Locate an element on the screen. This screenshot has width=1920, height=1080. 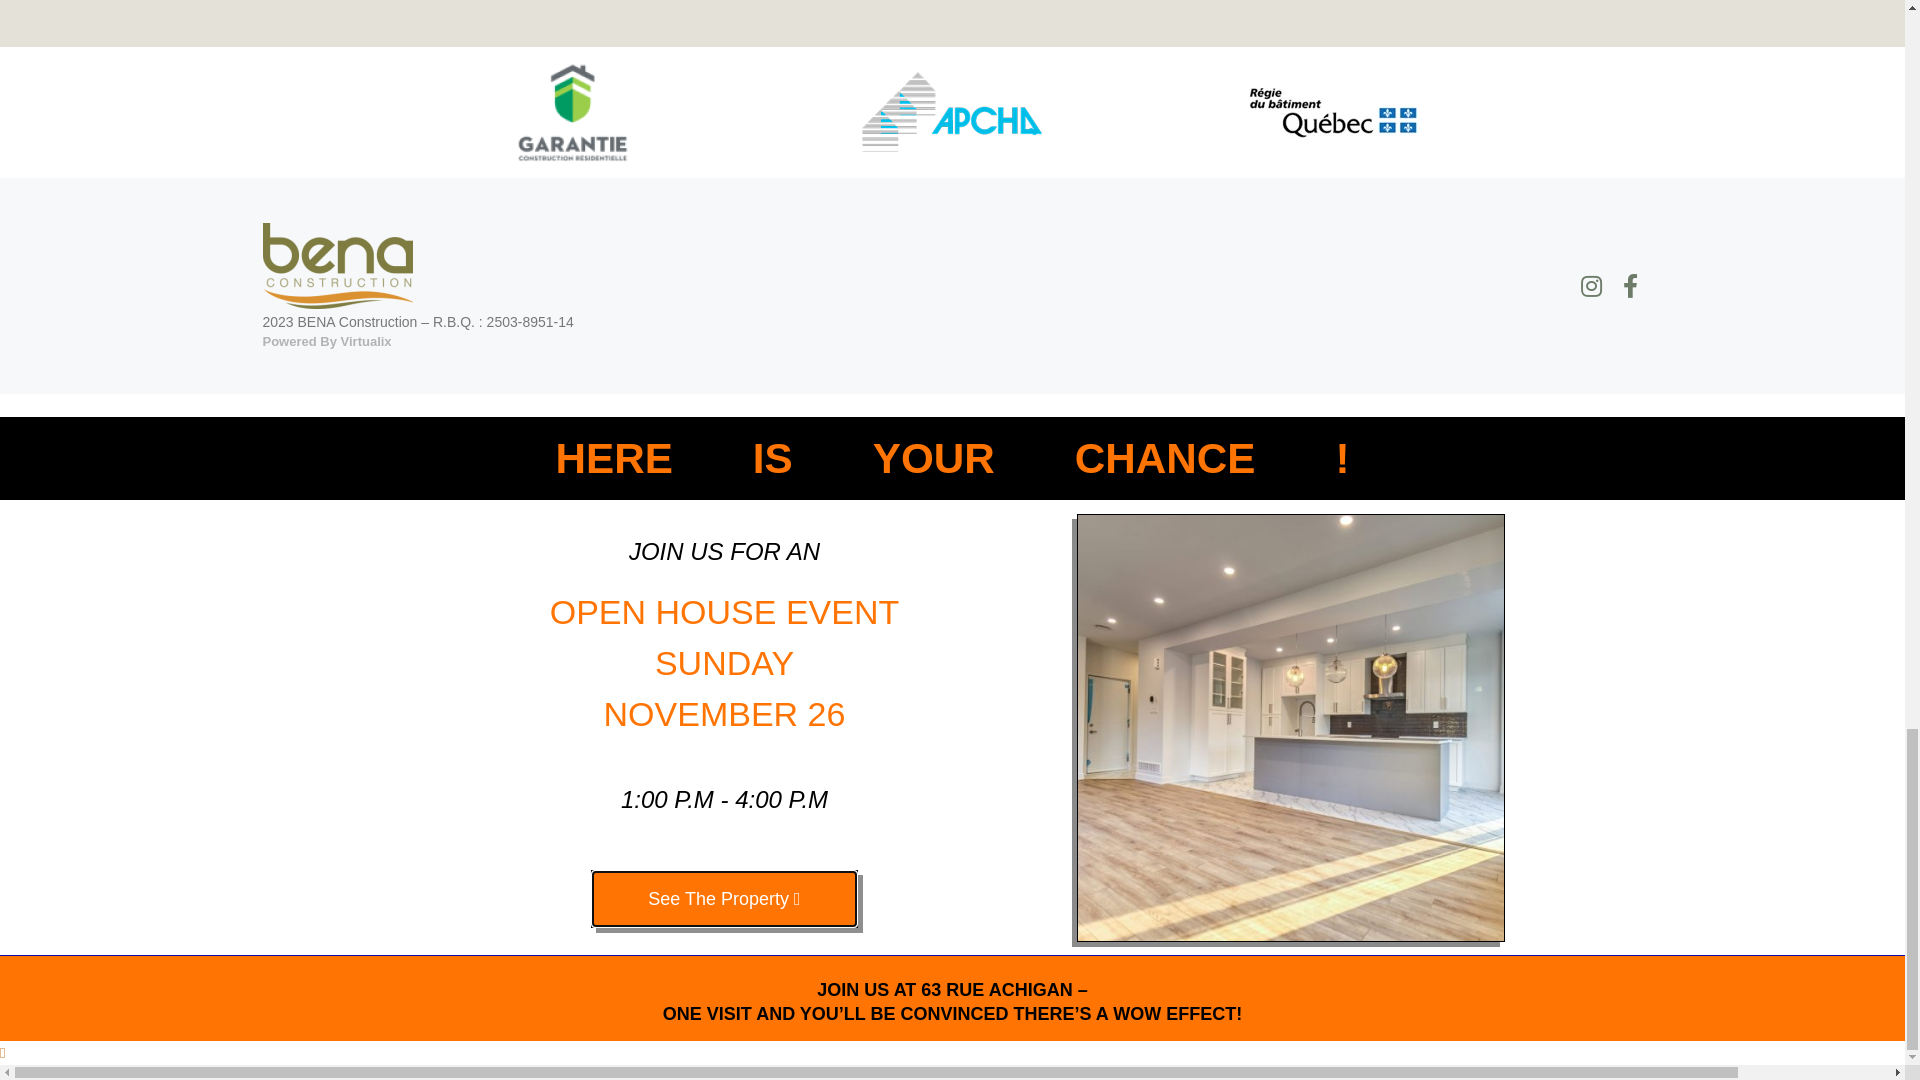
Projects is located at coordinates (1258, 115).